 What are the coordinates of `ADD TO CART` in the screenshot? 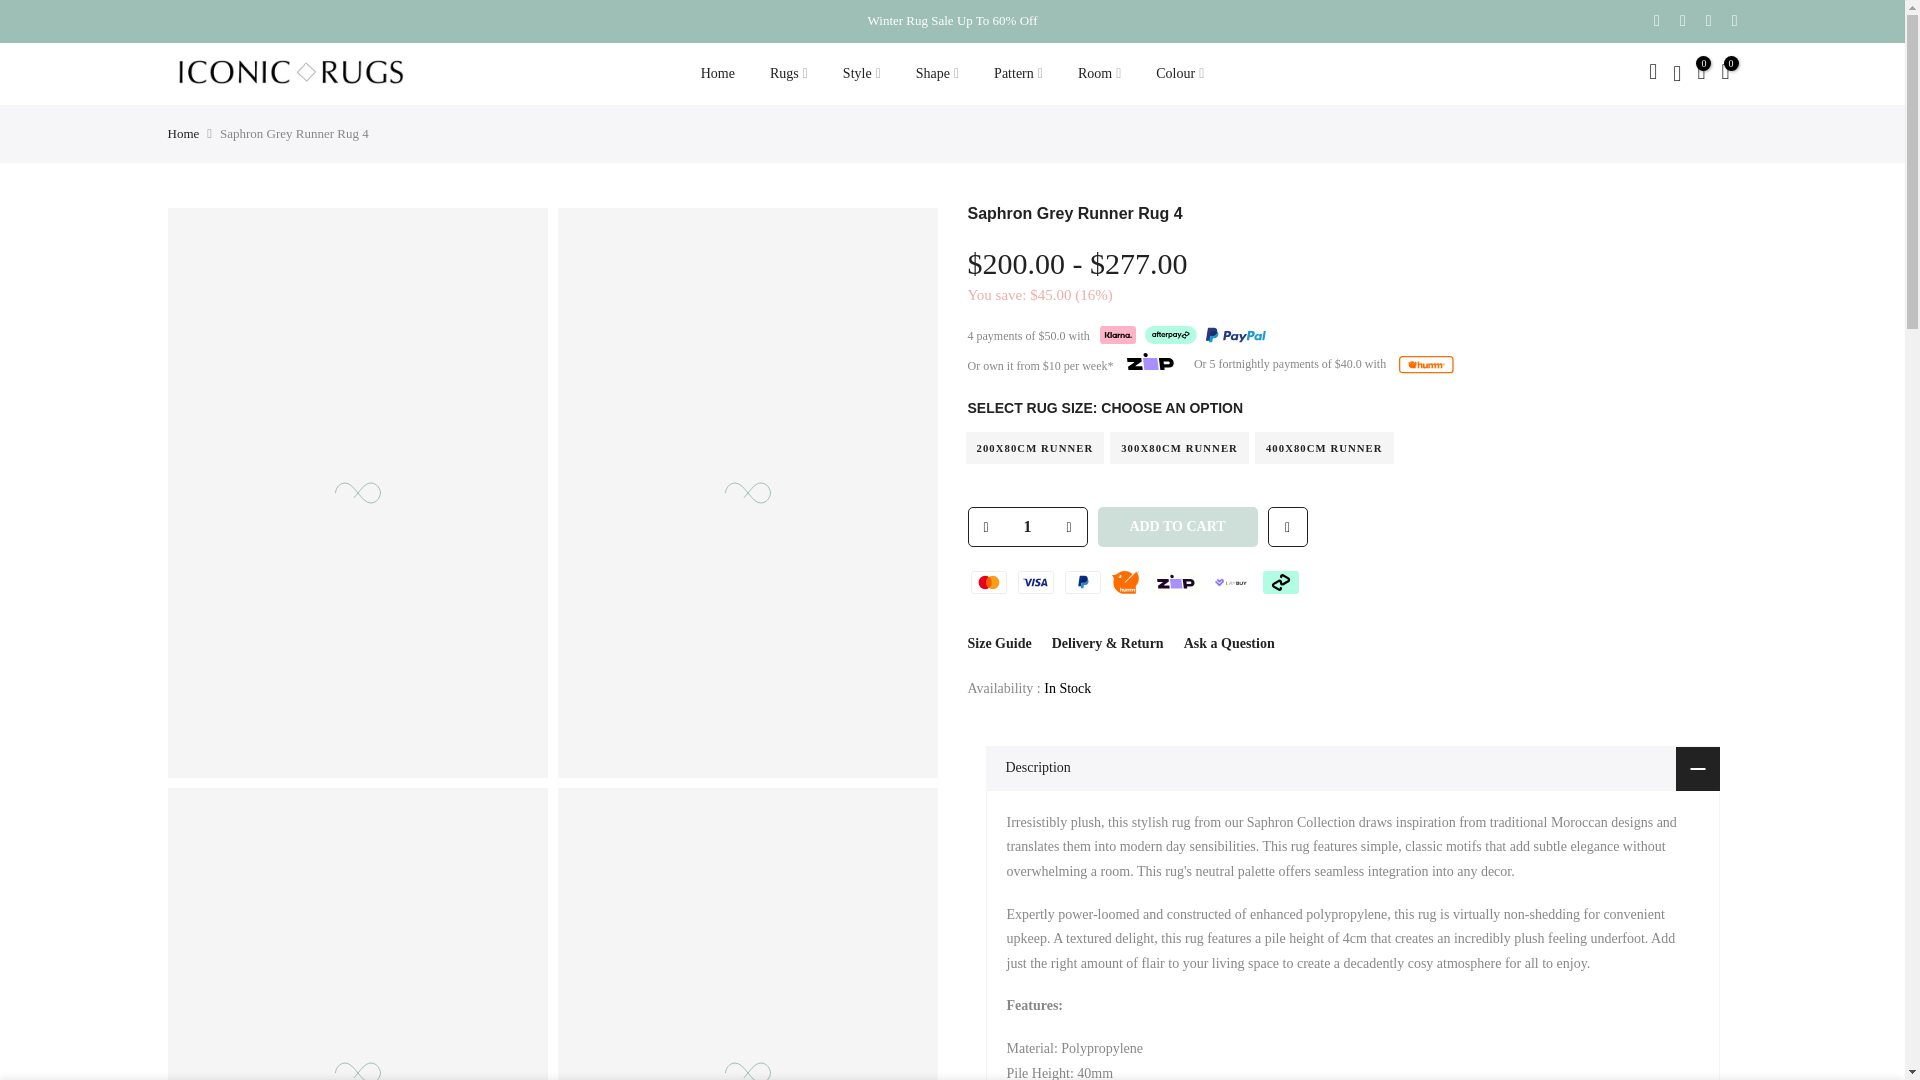 It's located at (1178, 526).